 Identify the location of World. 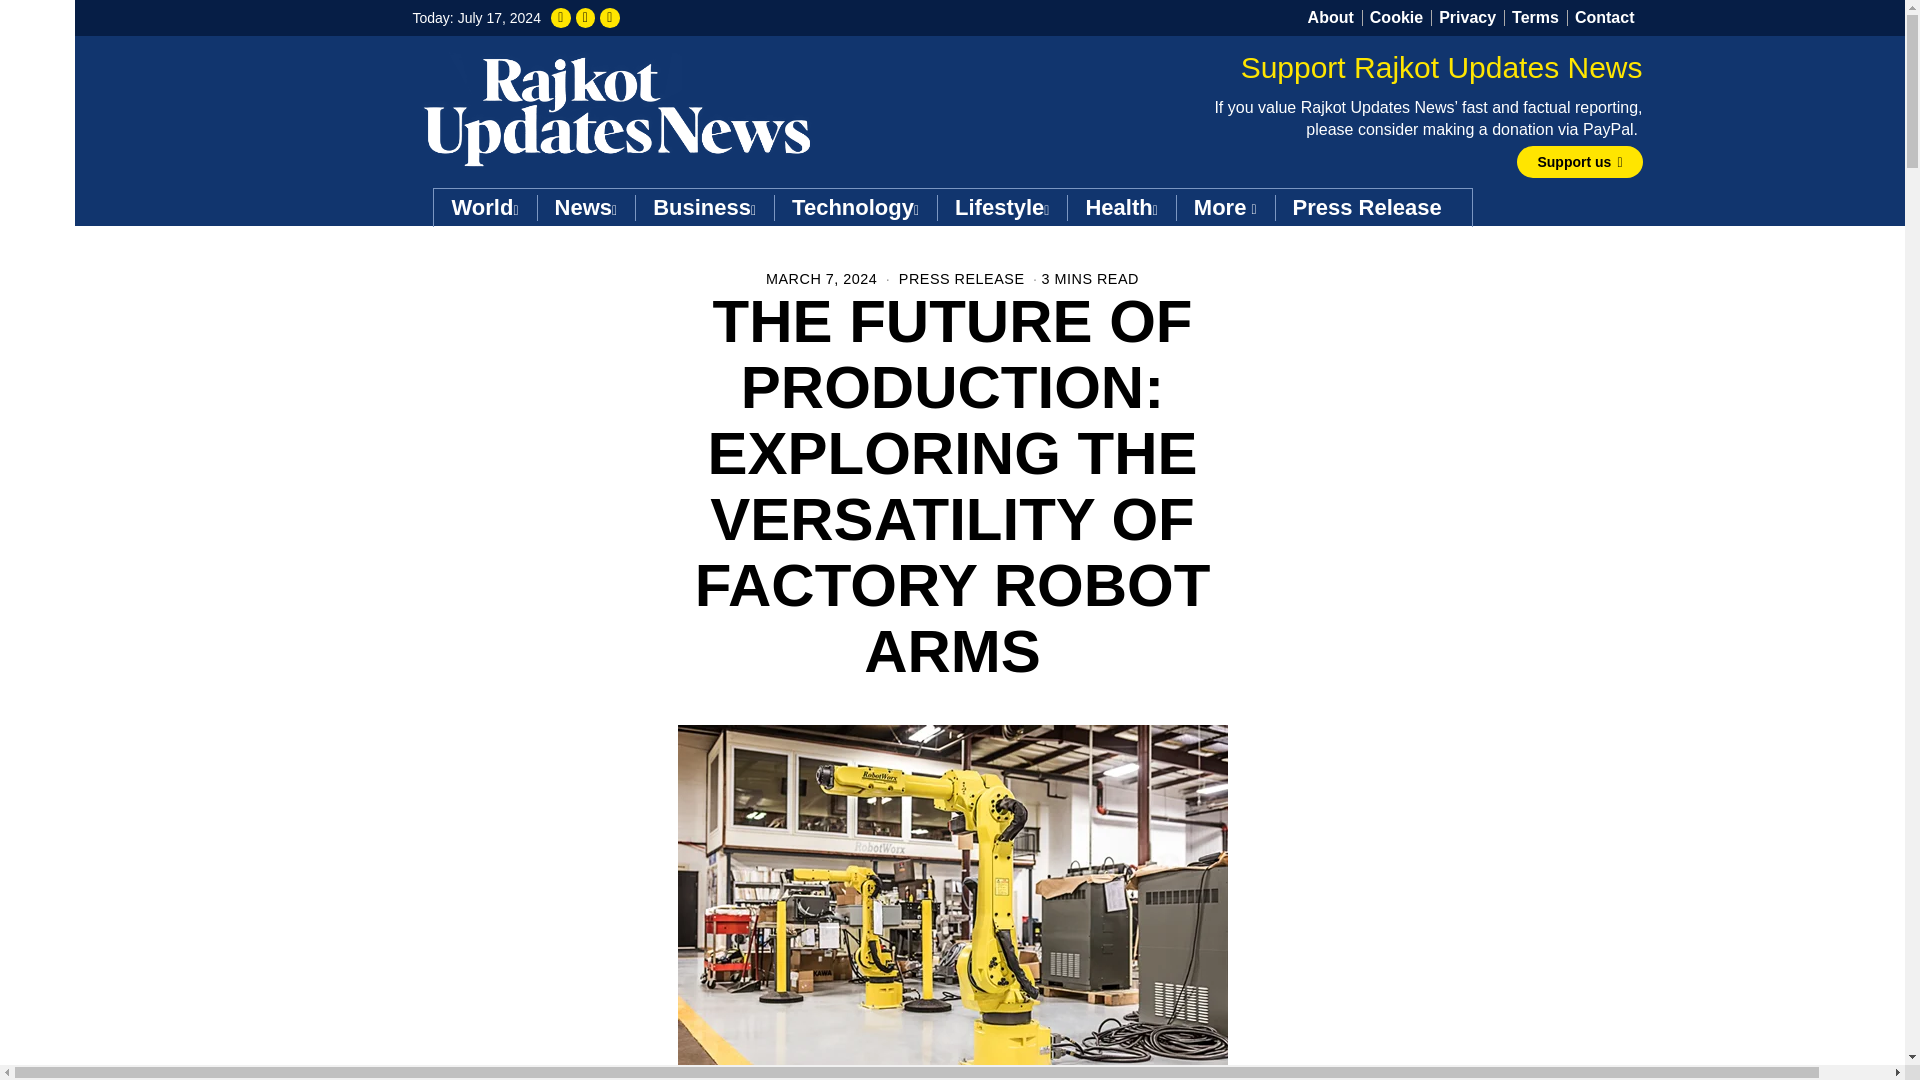
(1466, 18).